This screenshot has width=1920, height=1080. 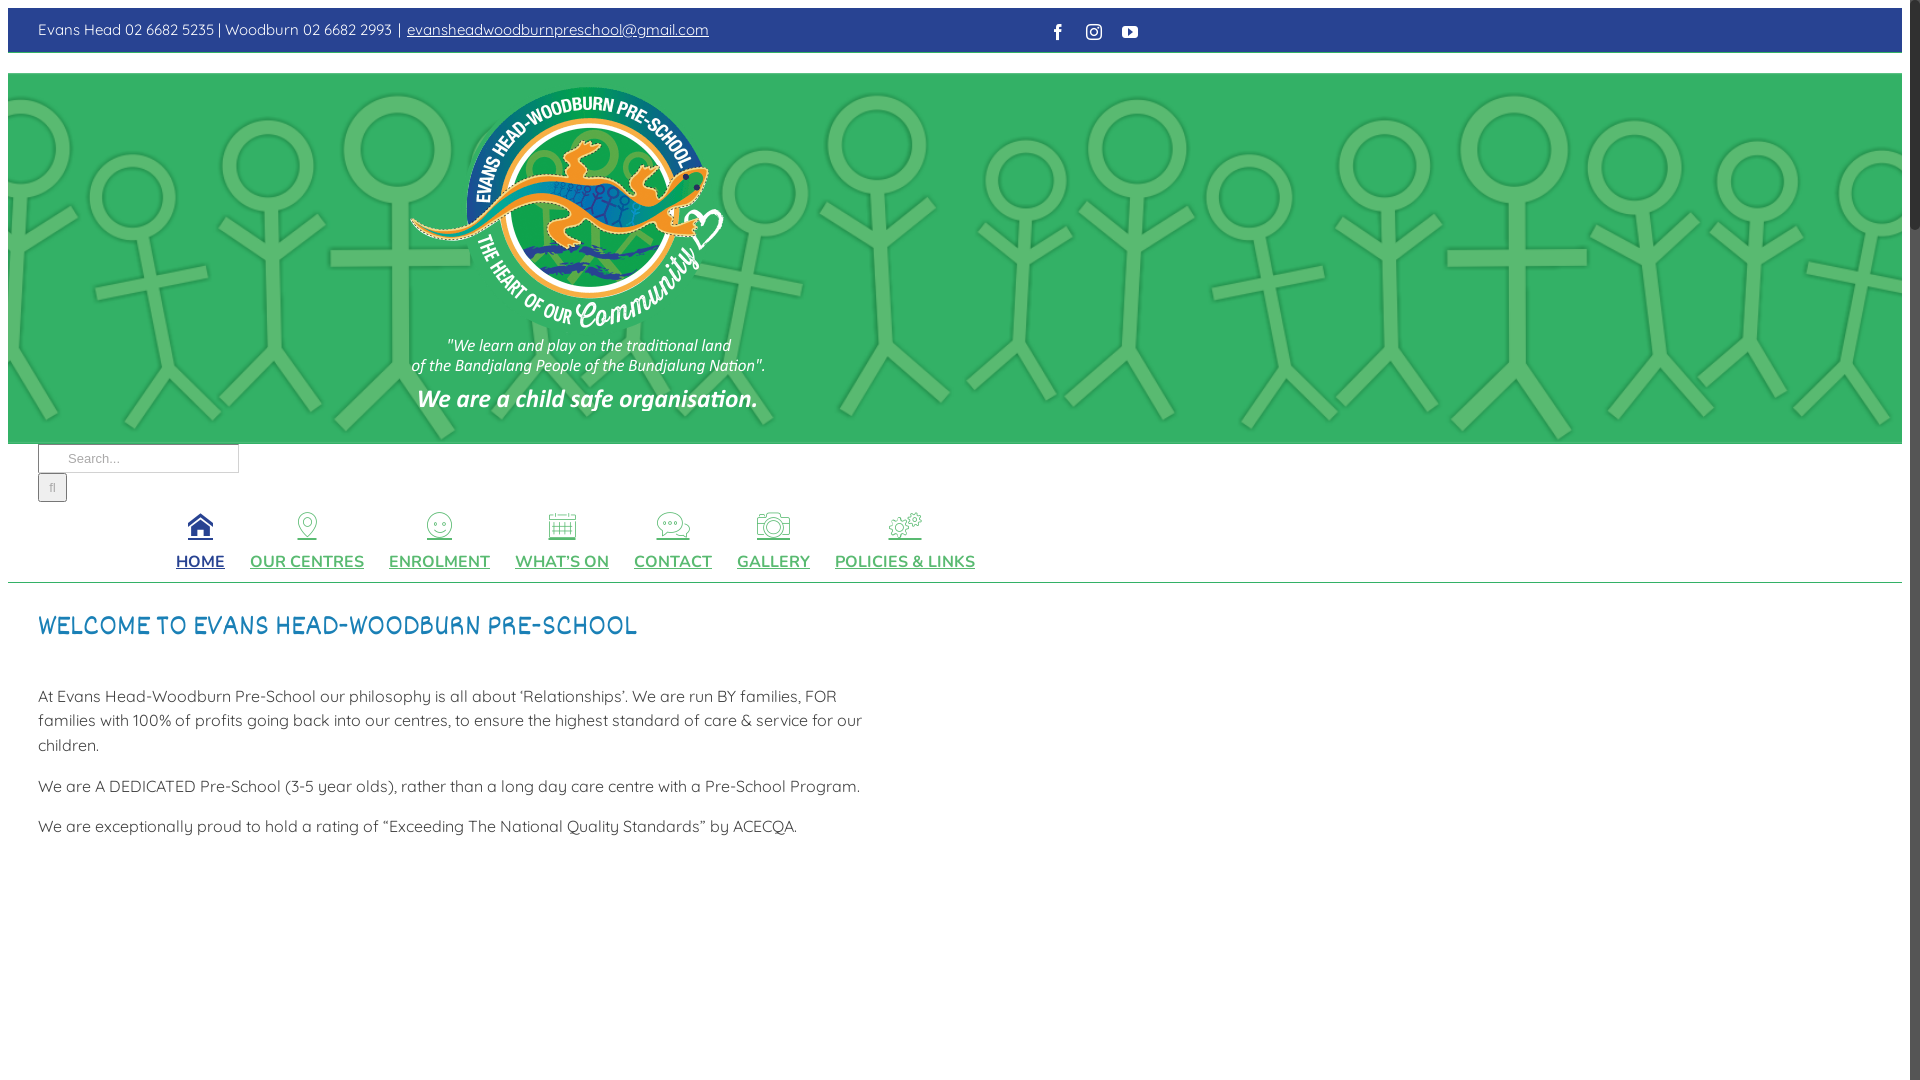 I want to click on YouTube, so click(x=1130, y=32).